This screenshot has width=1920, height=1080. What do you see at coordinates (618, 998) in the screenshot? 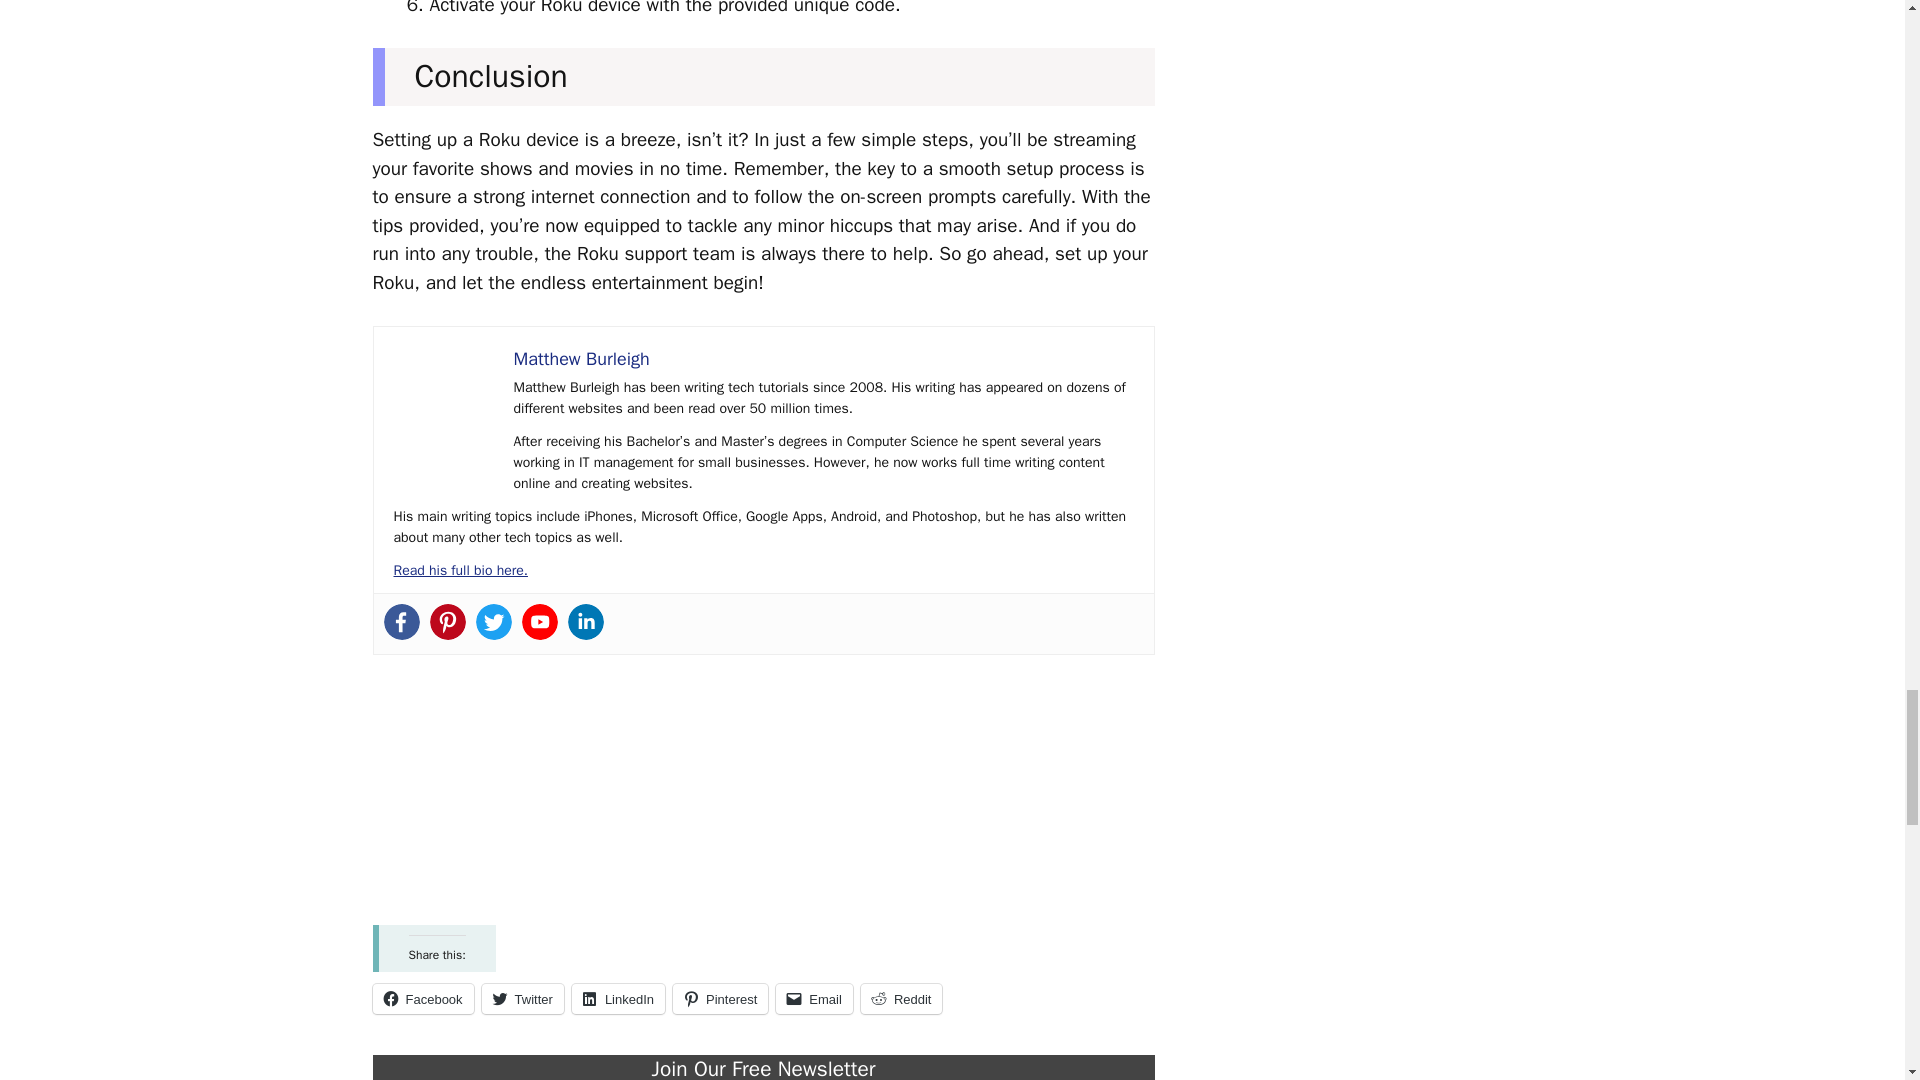
I see `Click to share on LinkedIn` at bounding box center [618, 998].